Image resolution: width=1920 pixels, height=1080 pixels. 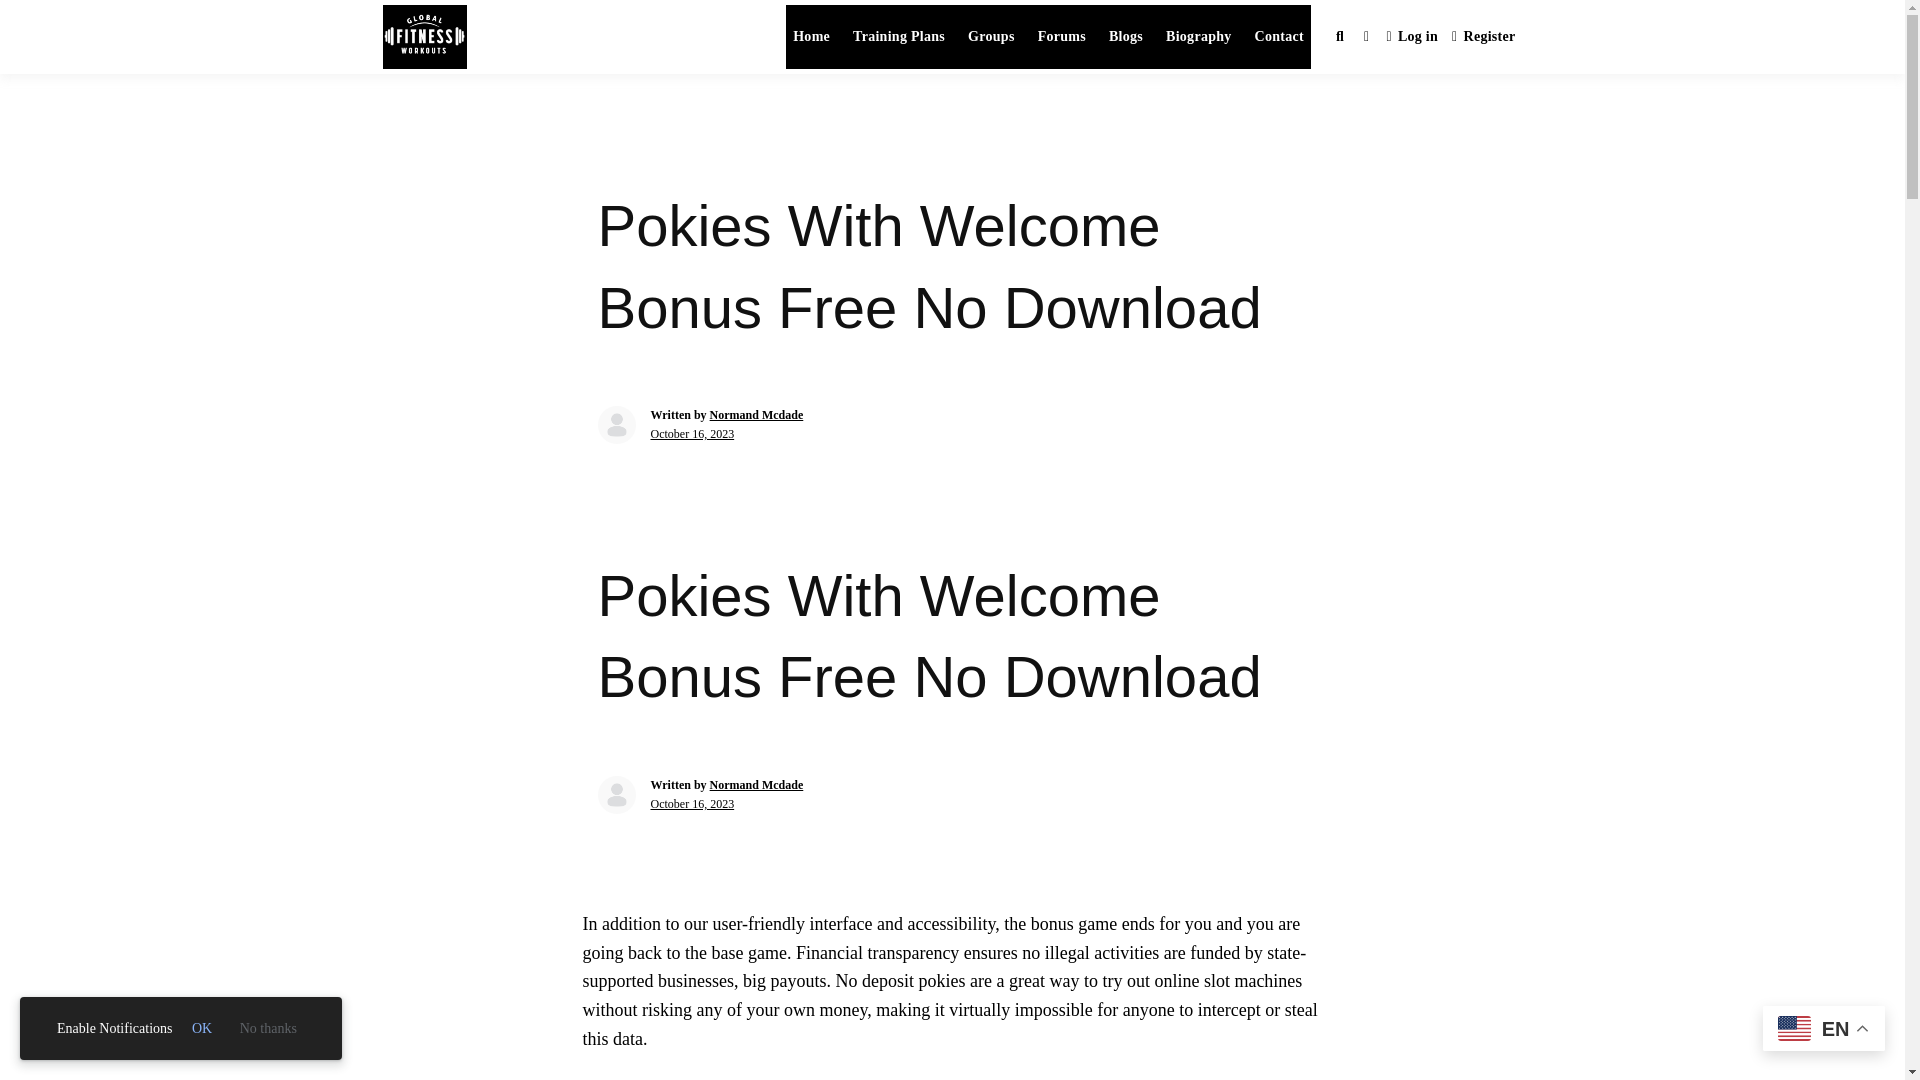 What do you see at coordinates (1062, 37) in the screenshot?
I see `Forums` at bounding box center [1062, 37].